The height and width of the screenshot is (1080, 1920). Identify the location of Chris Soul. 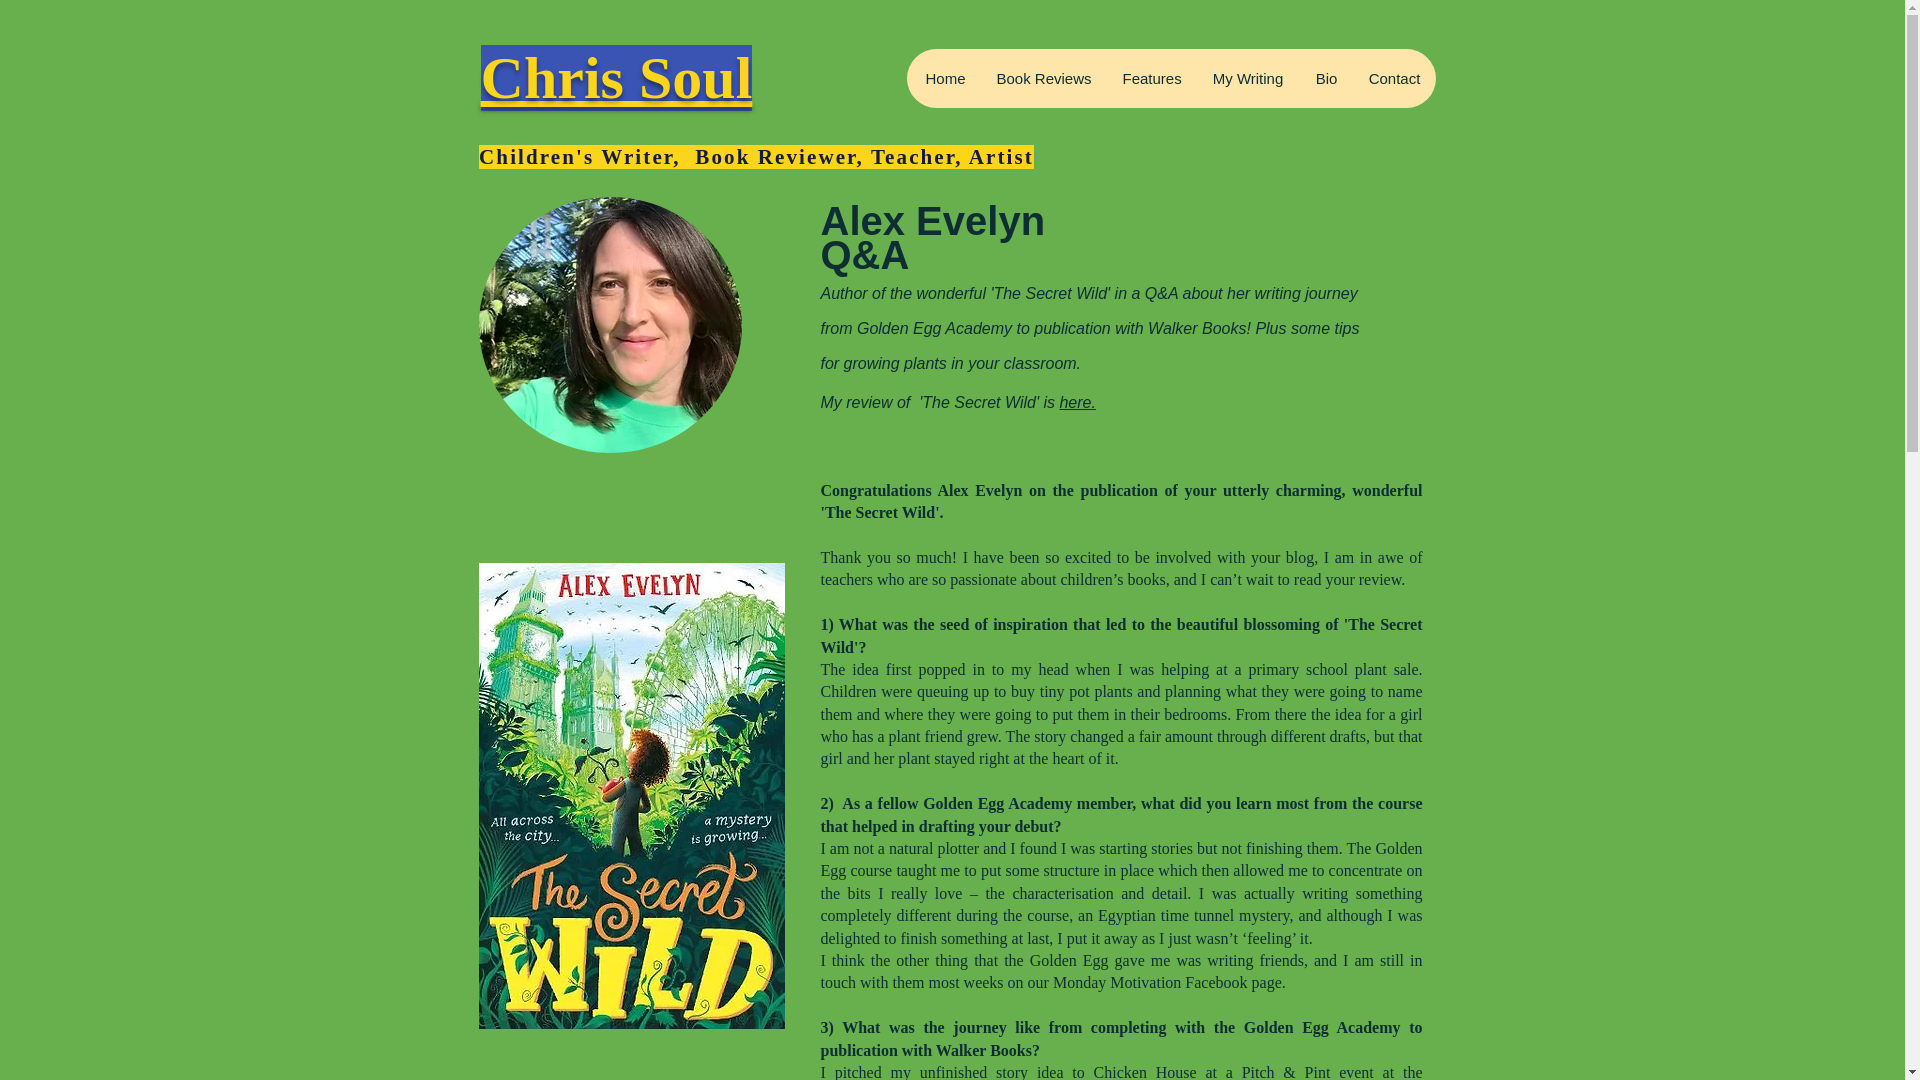
(616, 78).